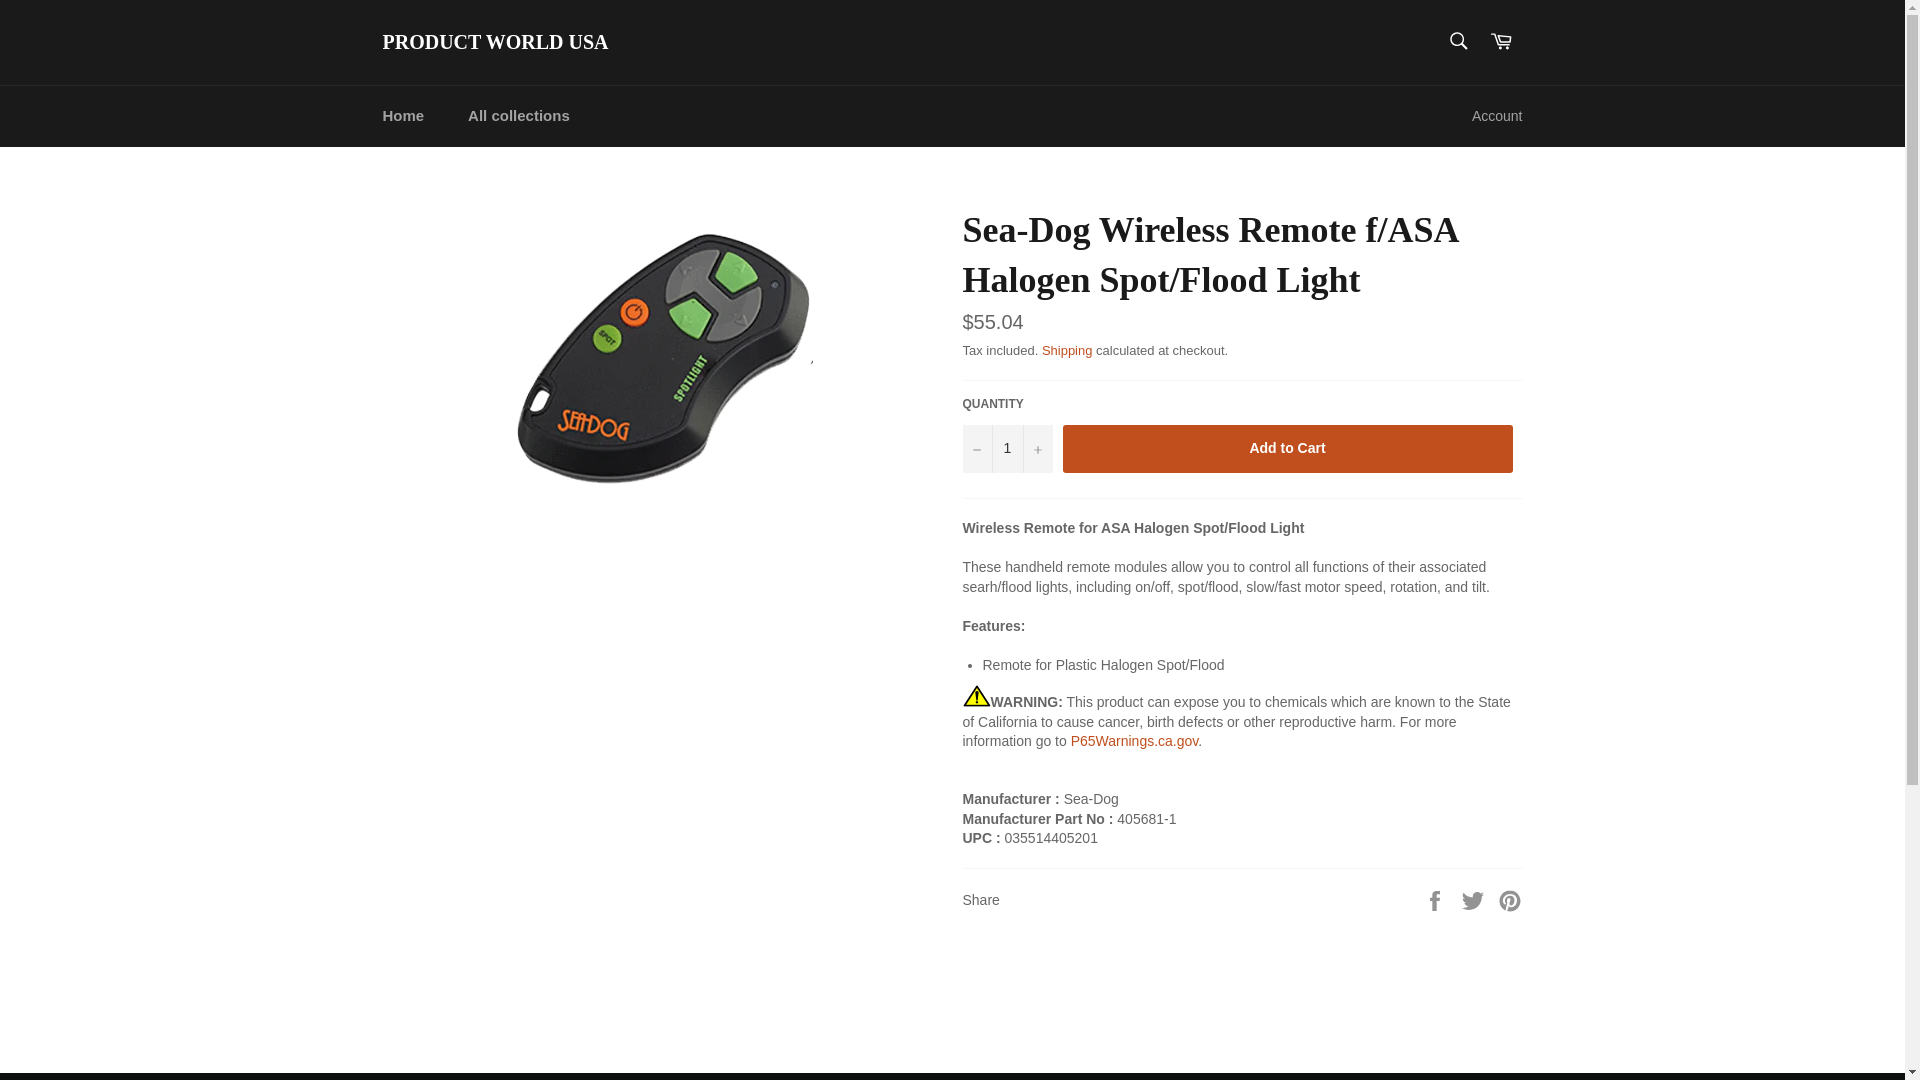 The image size is (1920, 1080). Describe the element at coordinates (1501, 42) in the screenshot. I see `Cart` at that location.